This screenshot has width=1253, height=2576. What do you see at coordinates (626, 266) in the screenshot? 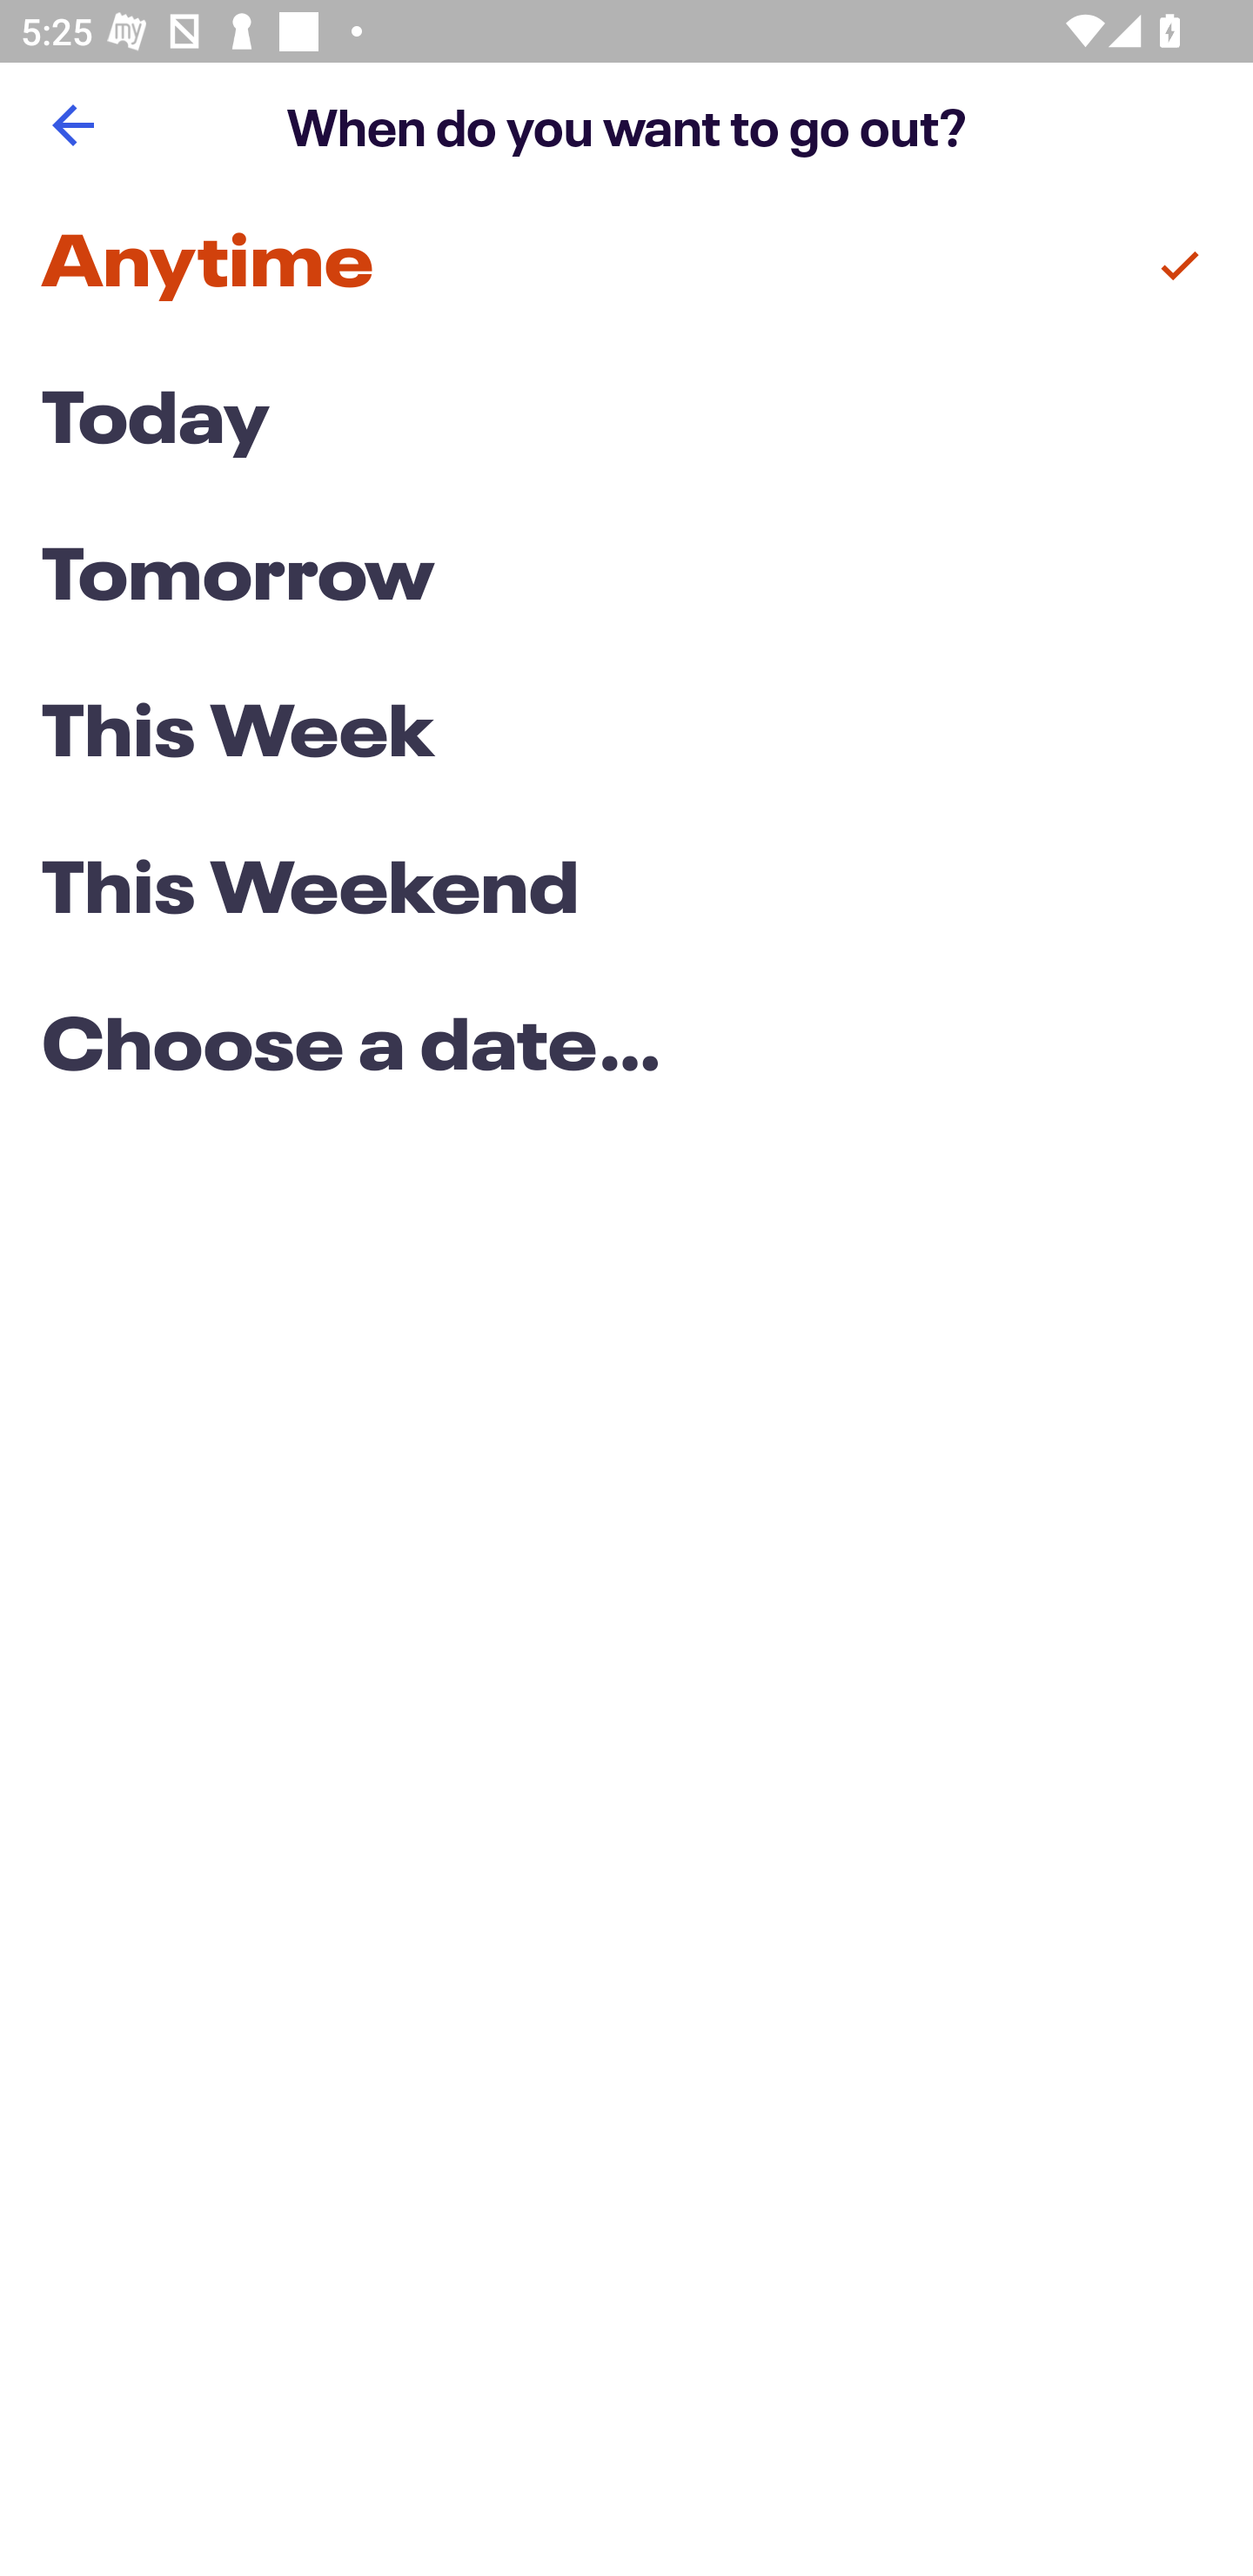
I see `Anytime` at bounding box center [626, 266].